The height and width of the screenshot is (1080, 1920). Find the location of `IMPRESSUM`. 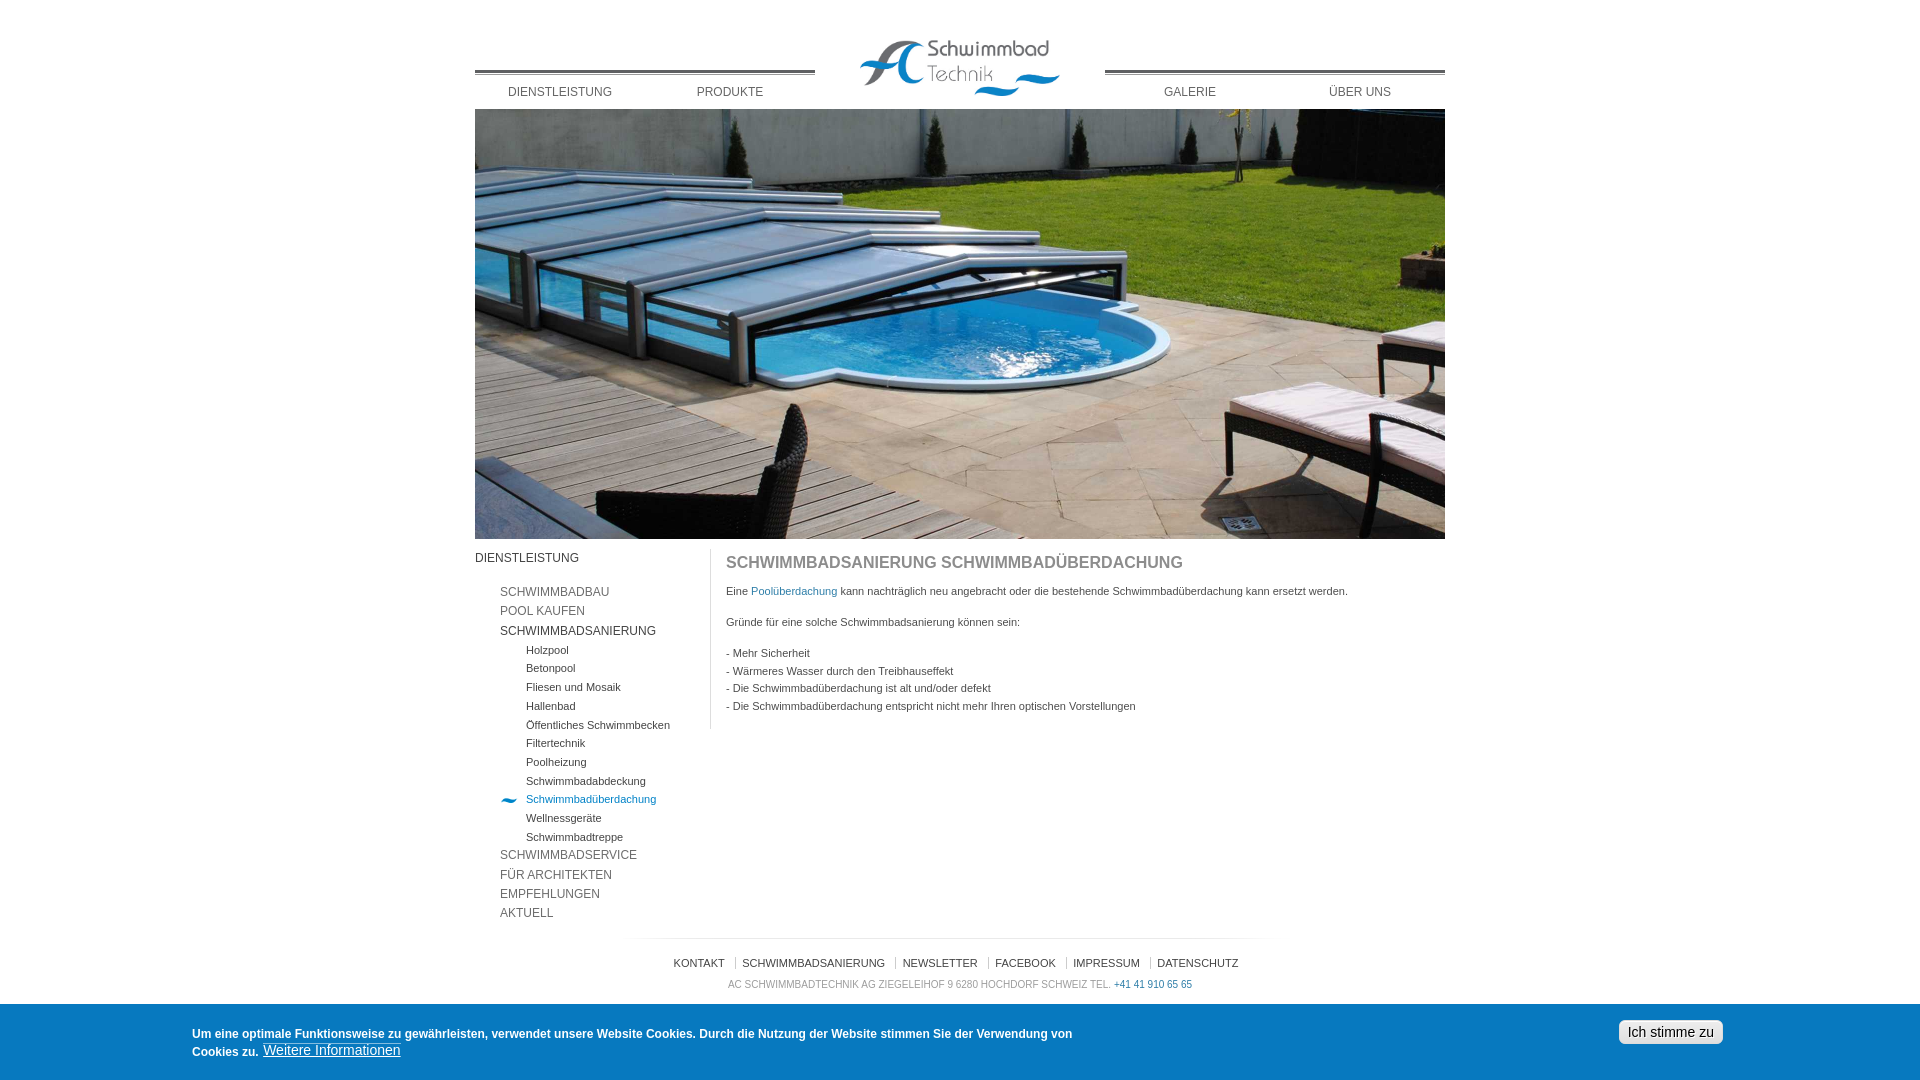

IMPRESSUM is located at coordinates (1111, 963).